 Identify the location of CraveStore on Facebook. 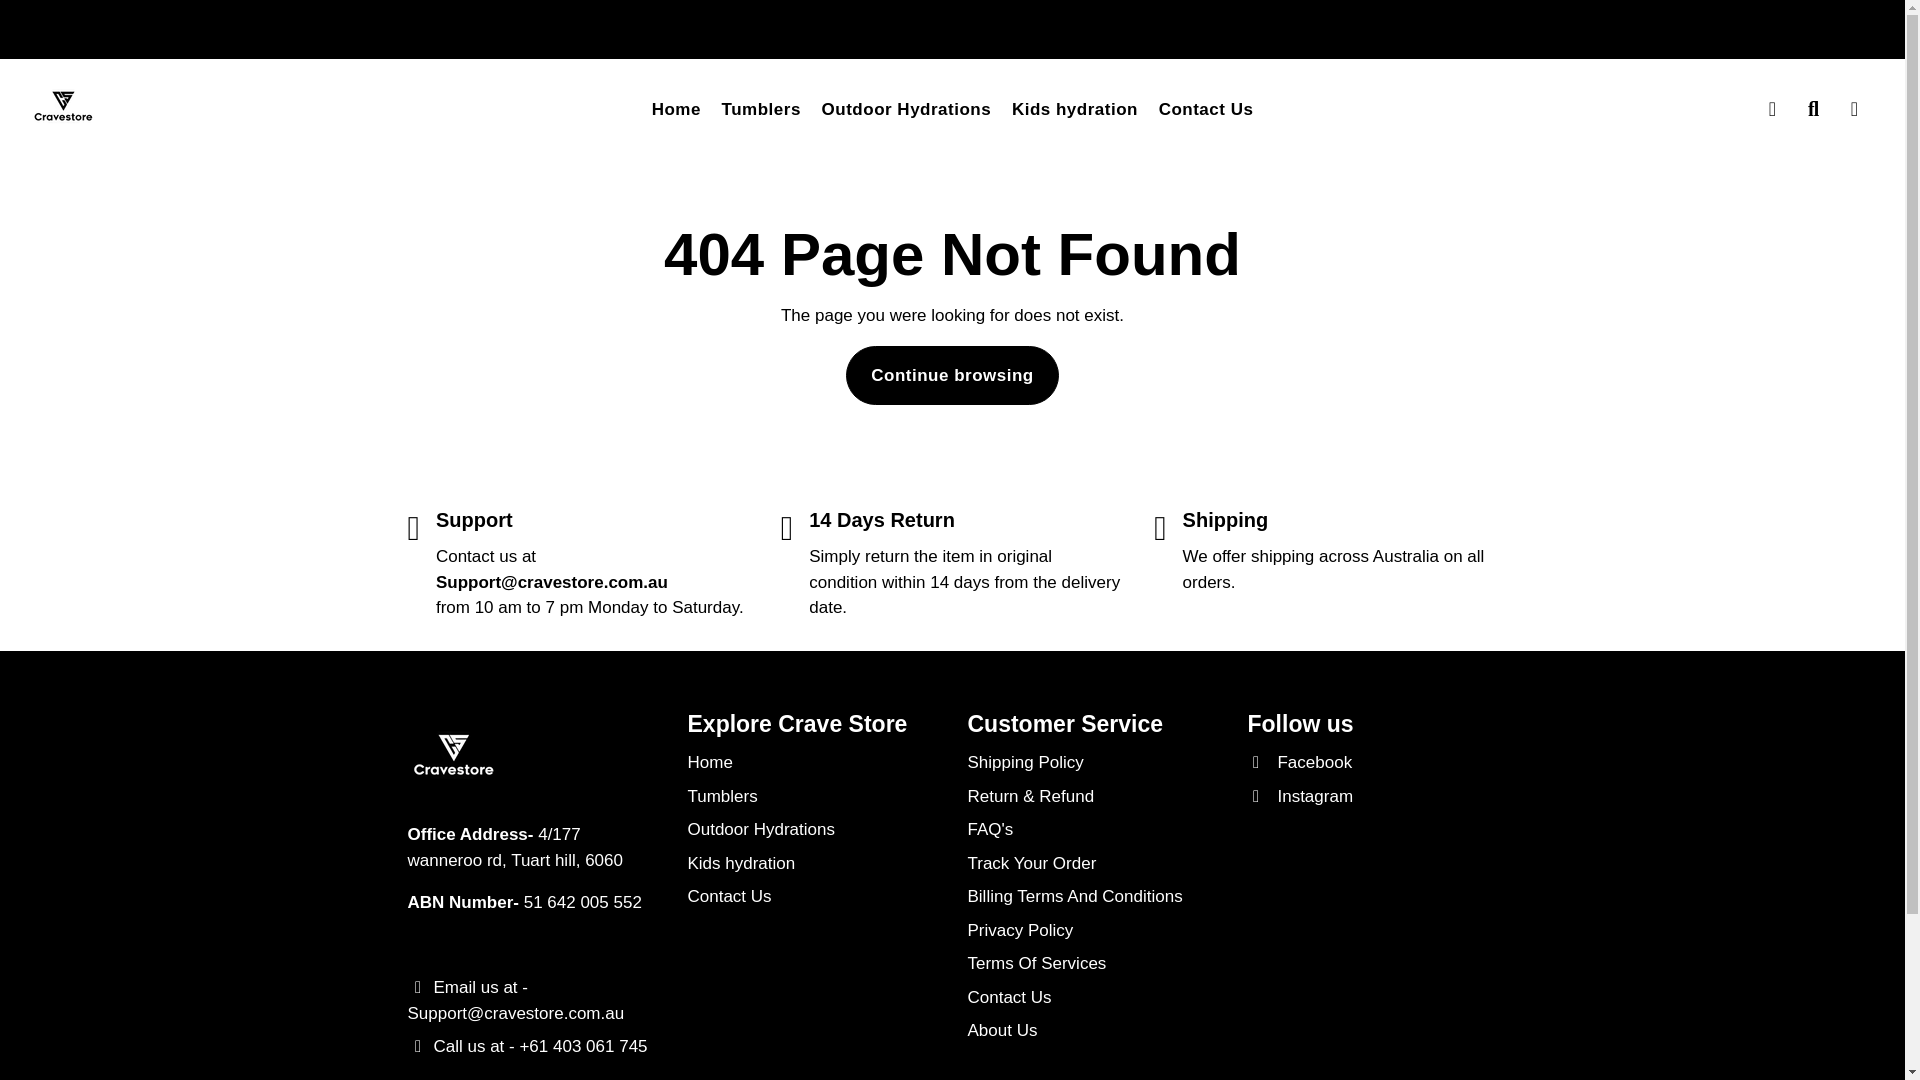
(1300, 762).